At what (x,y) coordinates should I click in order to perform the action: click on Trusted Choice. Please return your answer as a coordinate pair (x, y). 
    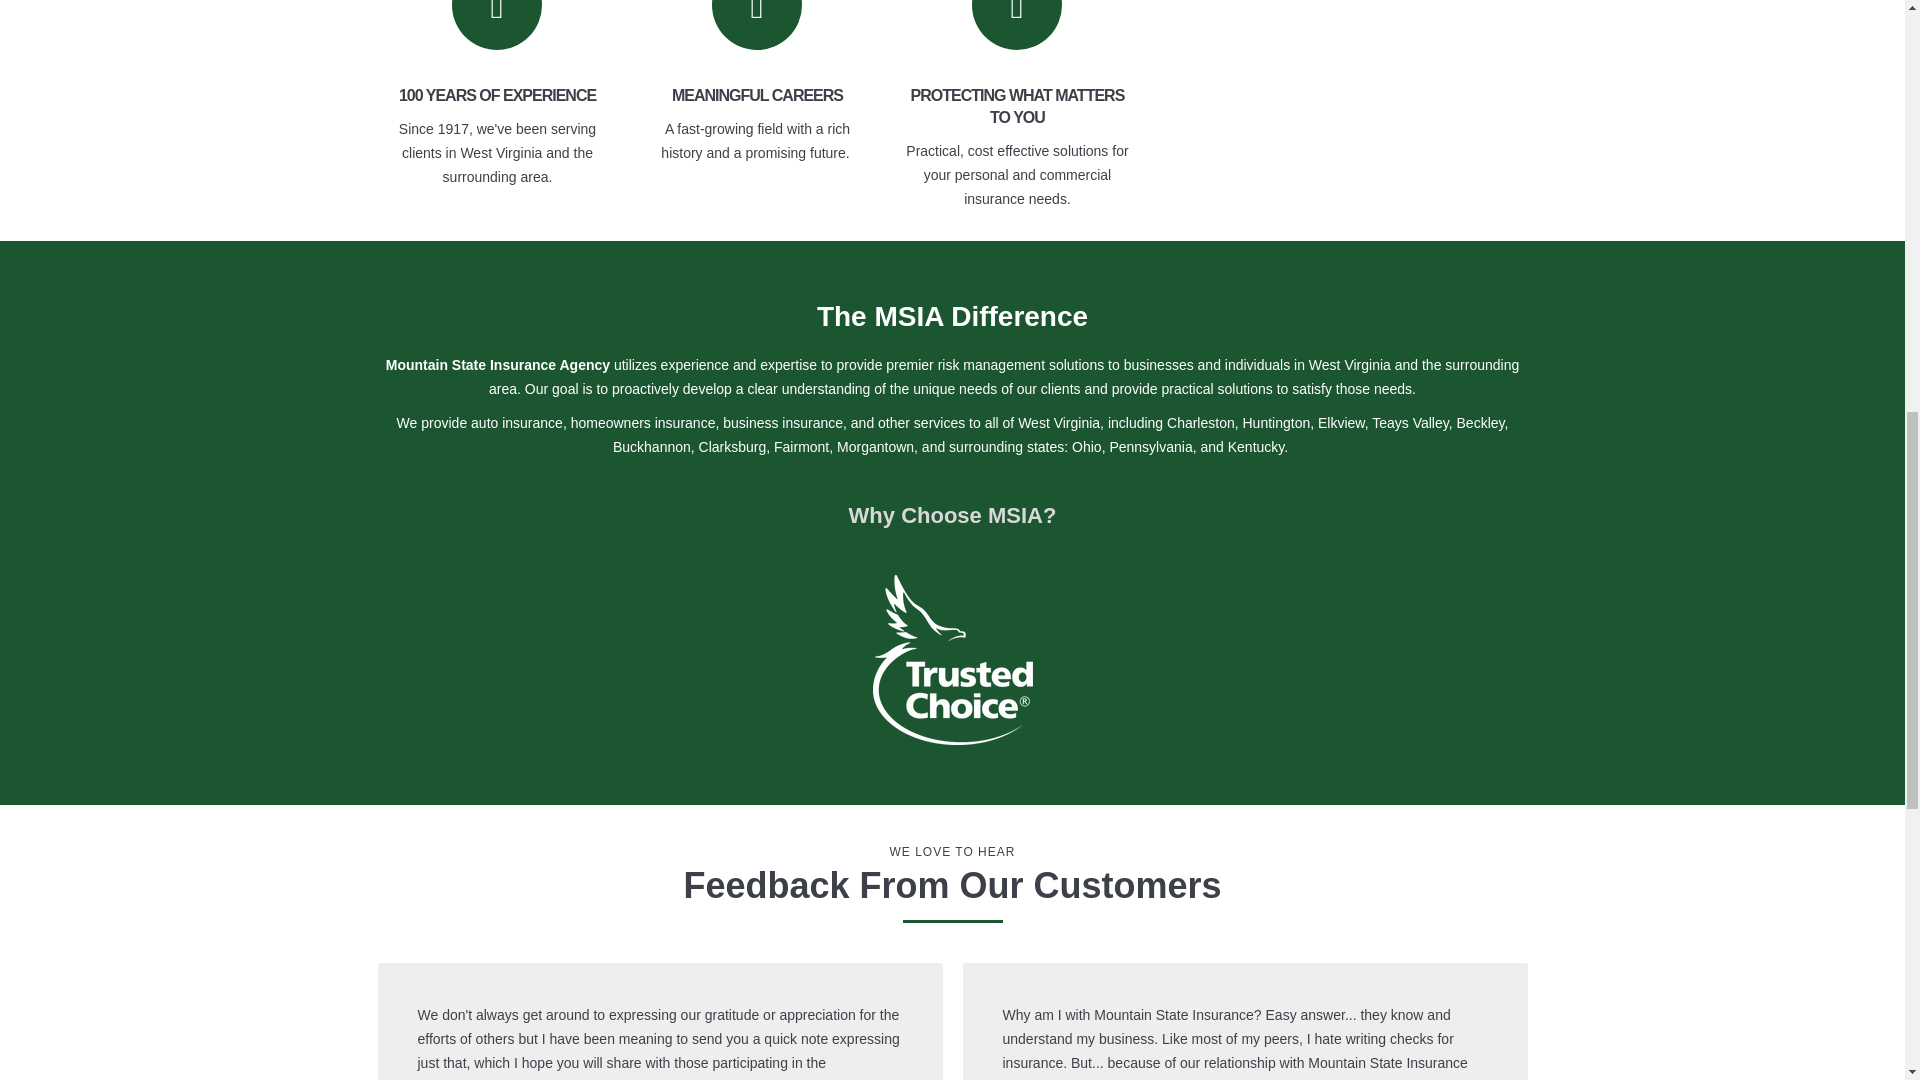
    Looking at the image, I should click on (952, 660).